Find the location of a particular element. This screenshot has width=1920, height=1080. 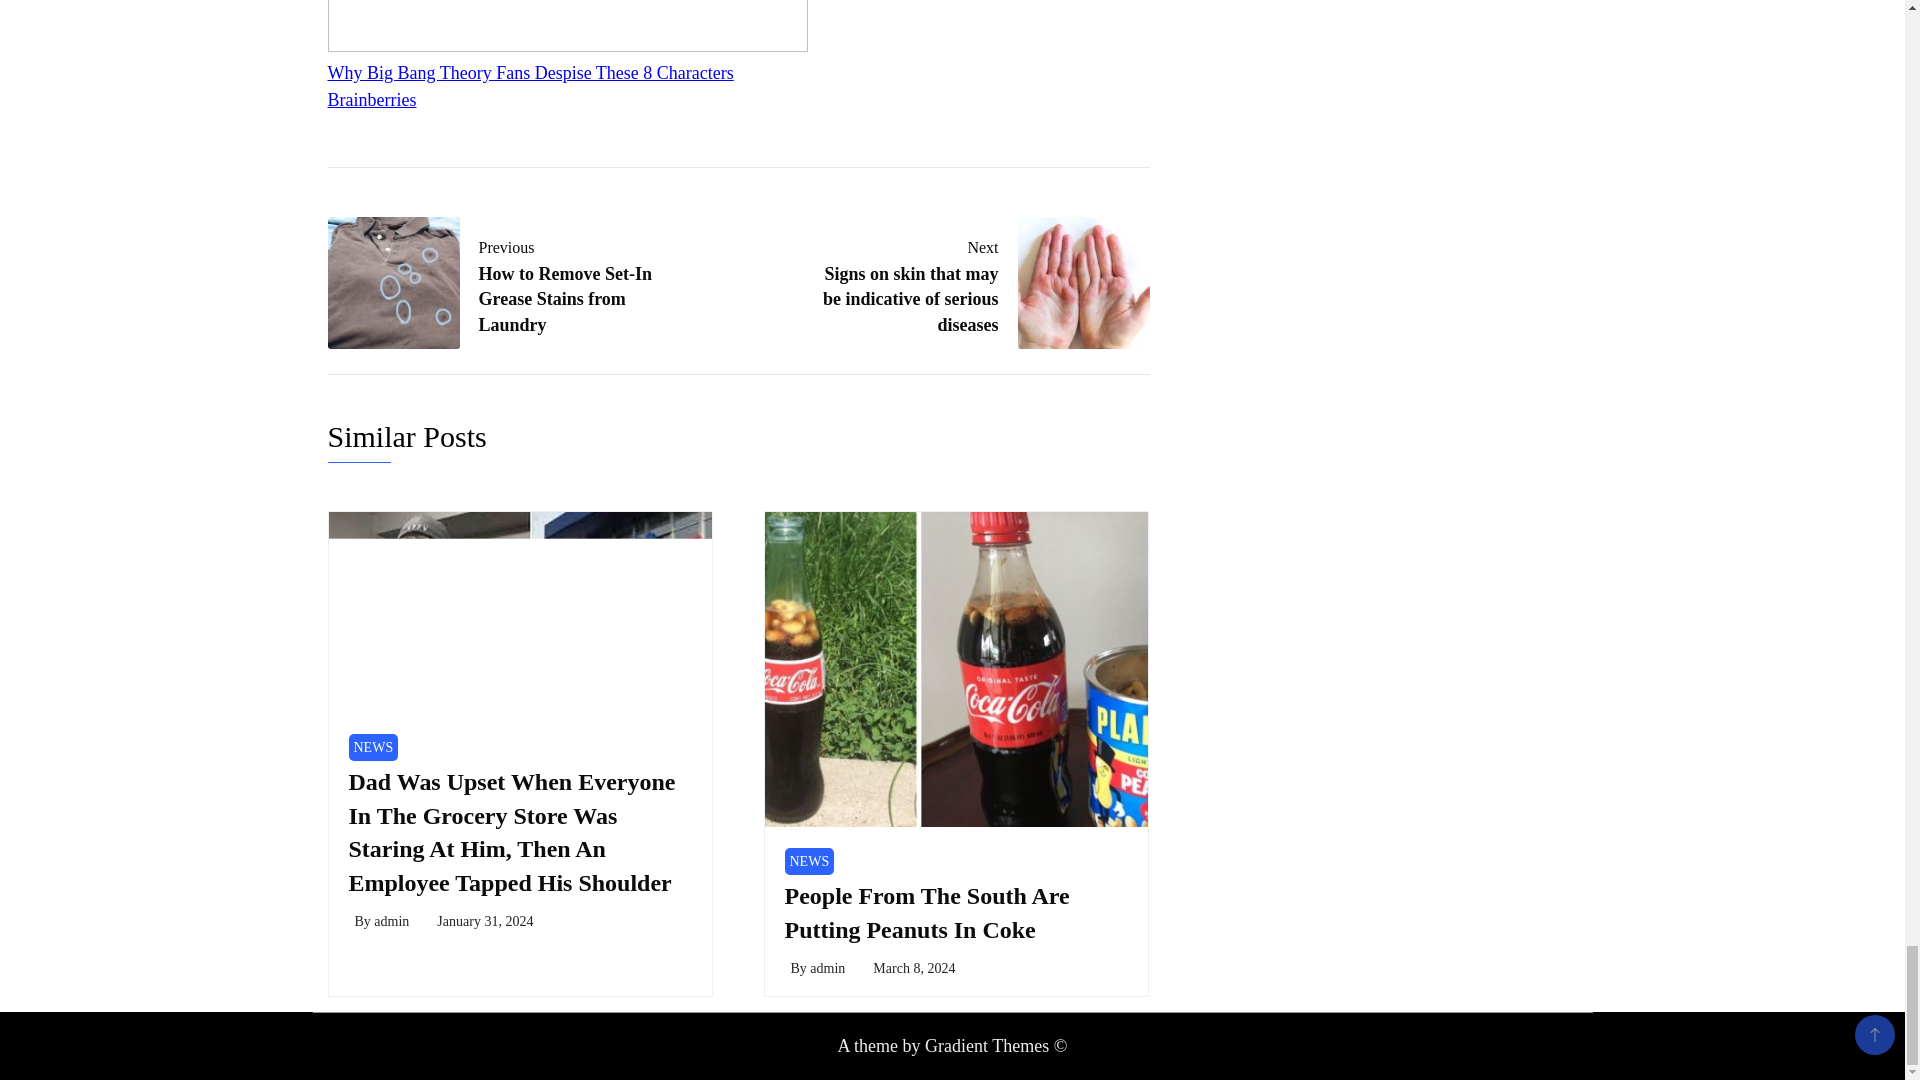

admin is located at coordinates (372, 748).